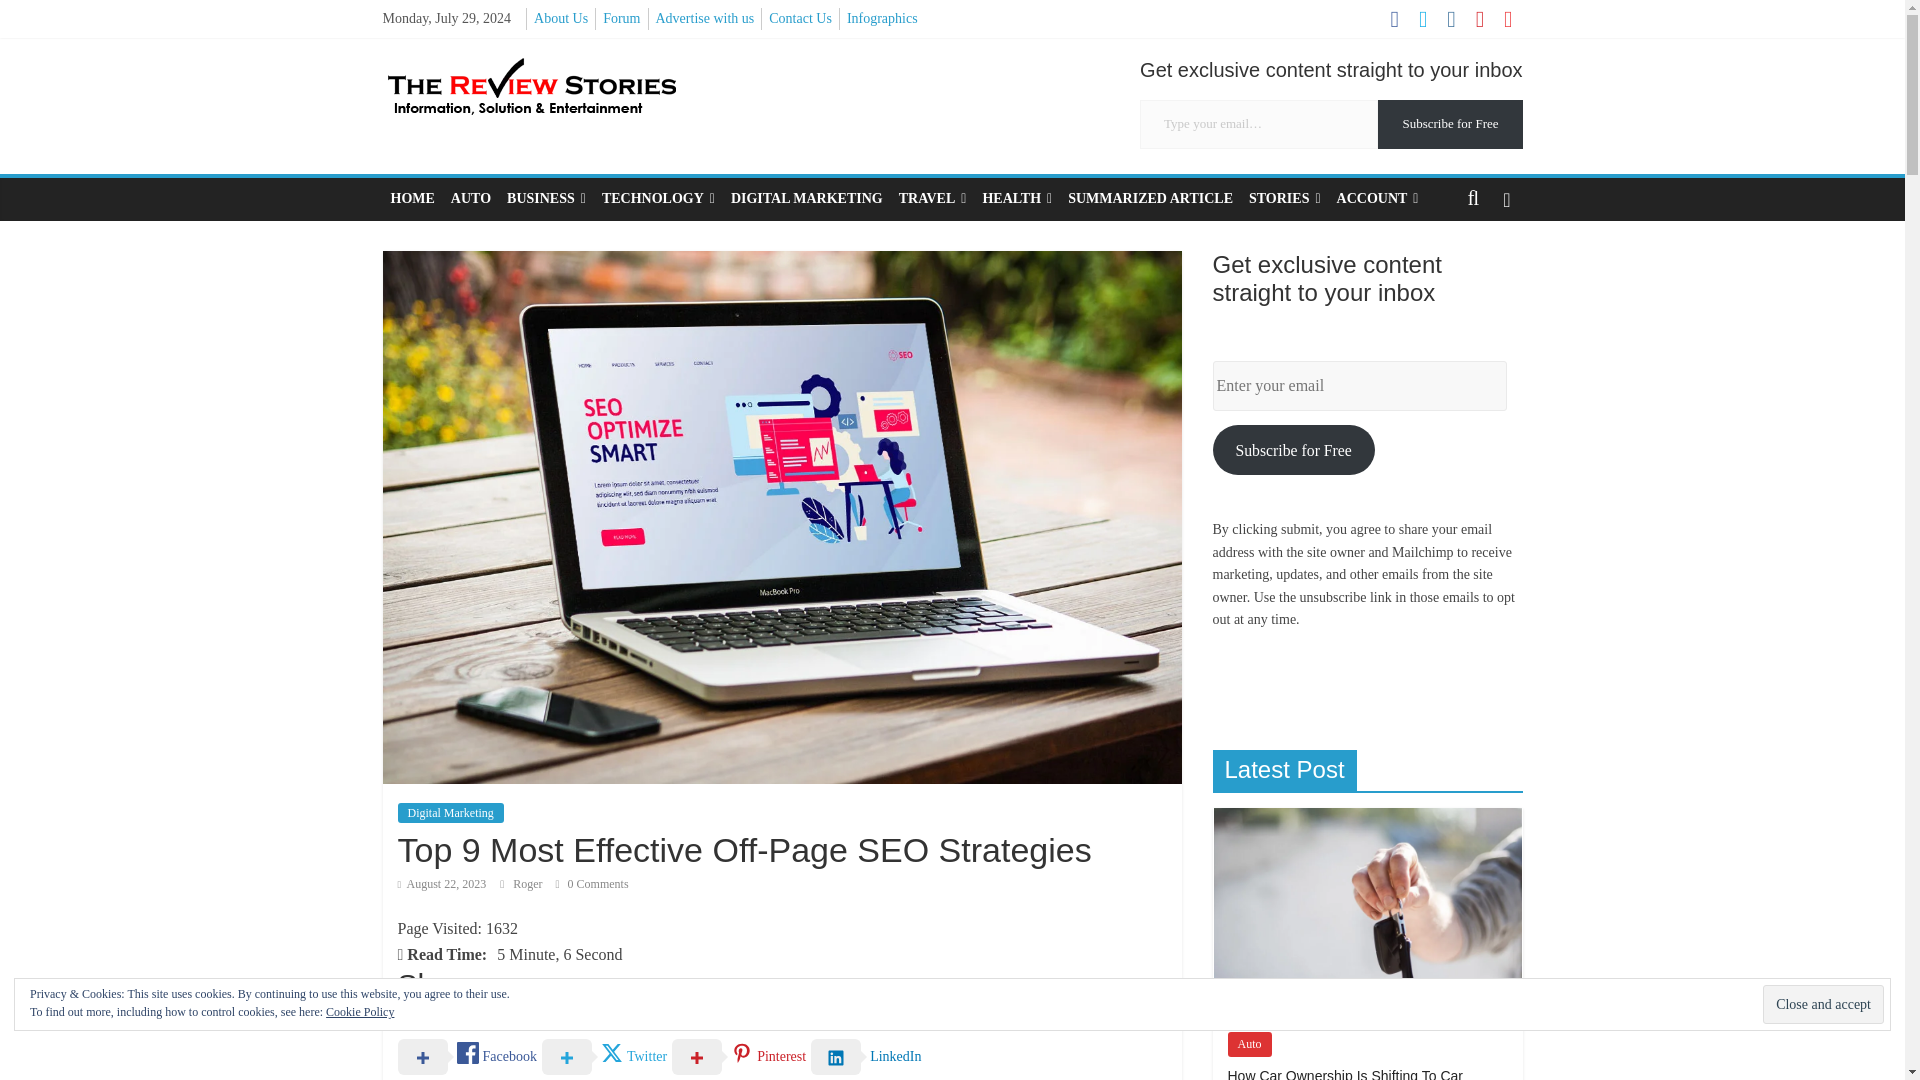  Describe the element at coordinates (1150, 199) in the screenshot. I see `SUMMARIZED ARTICLE` at that location.